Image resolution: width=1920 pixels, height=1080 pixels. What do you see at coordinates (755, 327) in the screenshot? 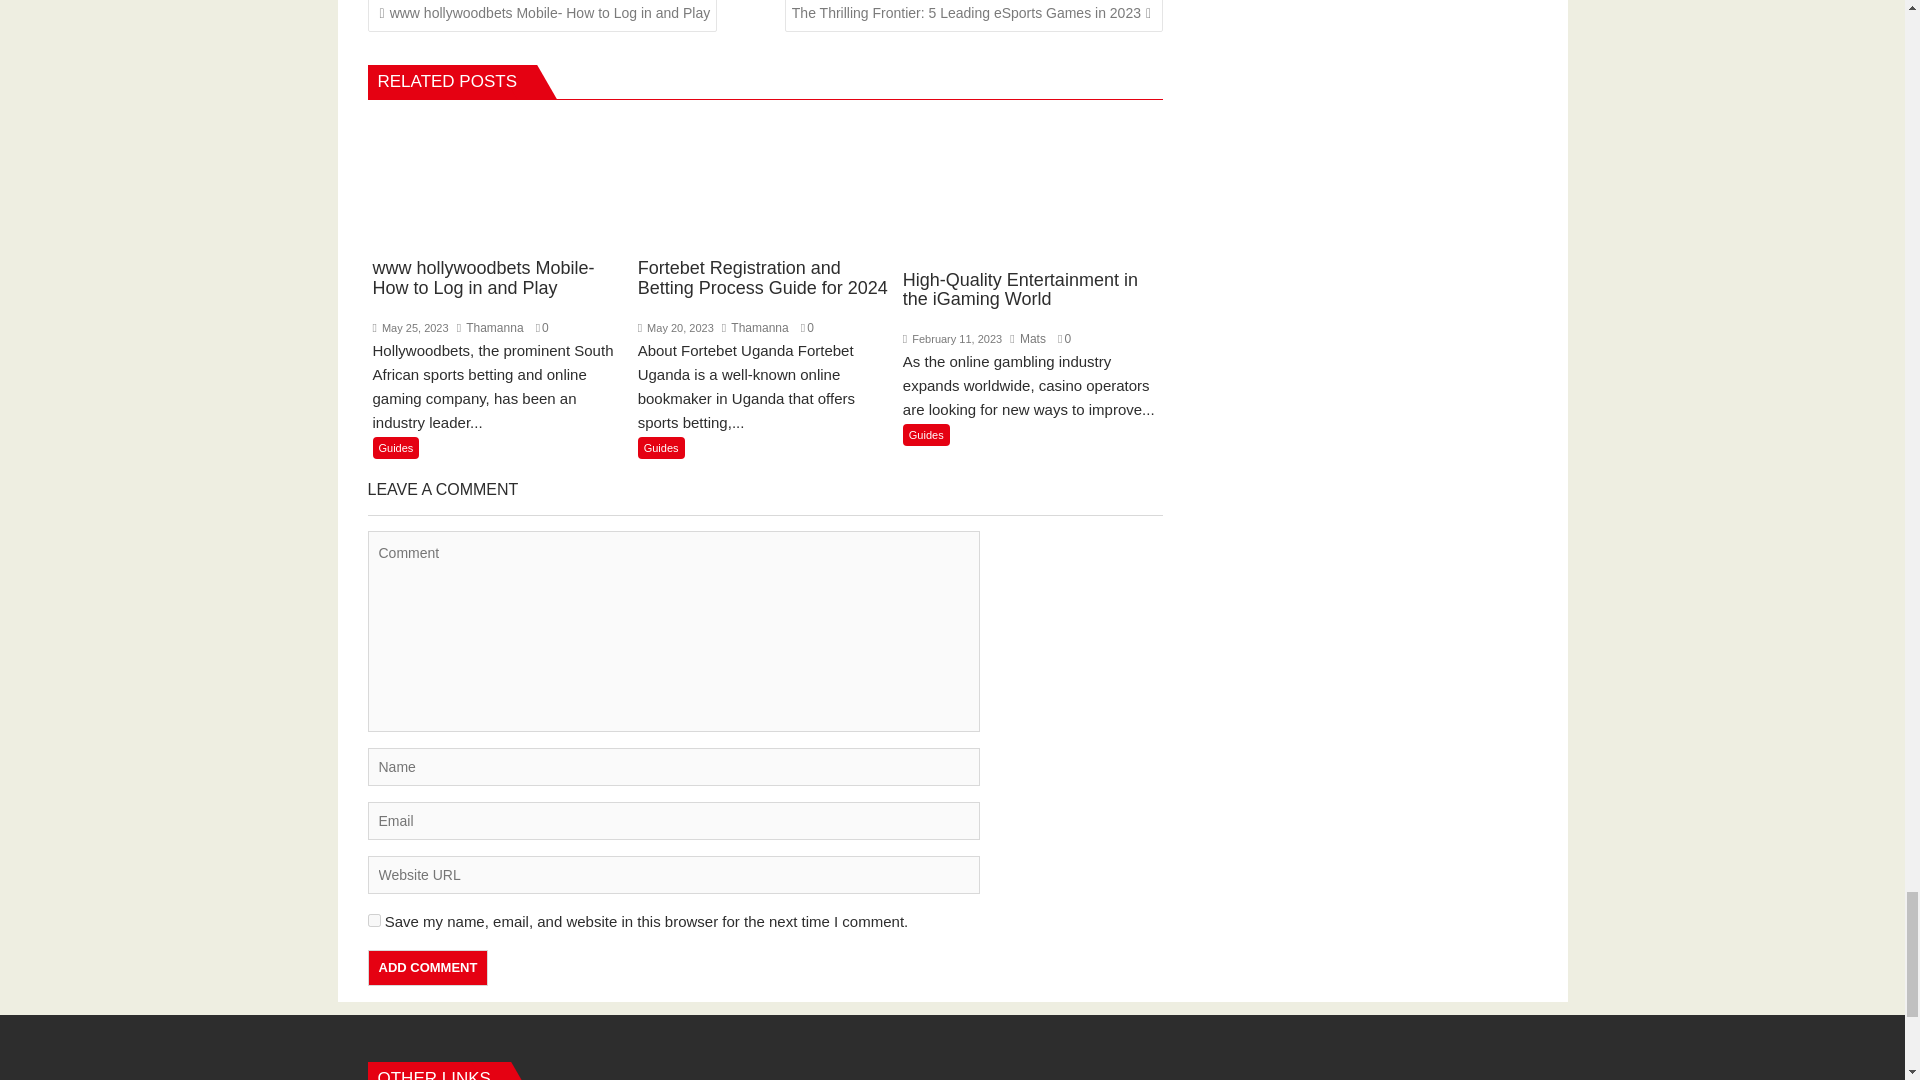
I see `Thamanna` at bounding box center [755, 327].